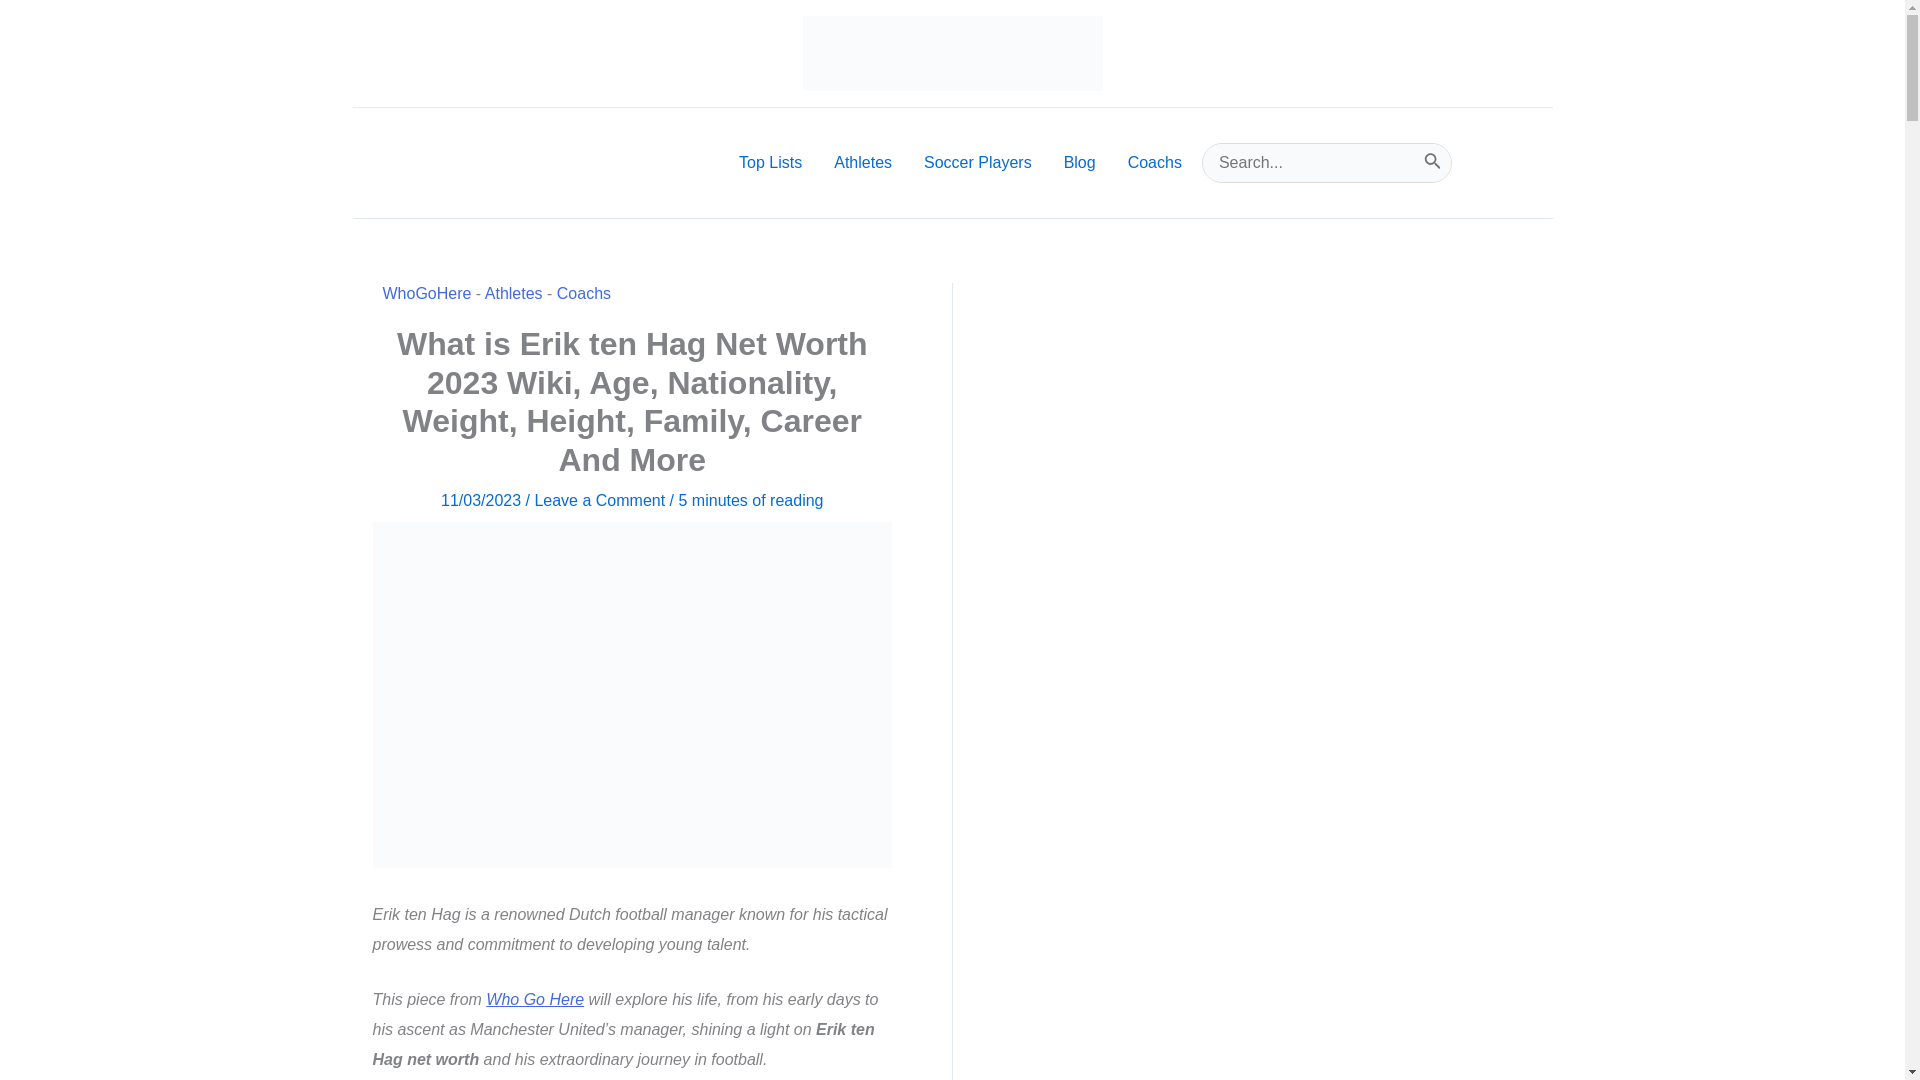 This screenshot has height=1080, width=1920. Describe the element at coordinates (534, 999) in the screenshot. I see `Who Go Here` at that location.